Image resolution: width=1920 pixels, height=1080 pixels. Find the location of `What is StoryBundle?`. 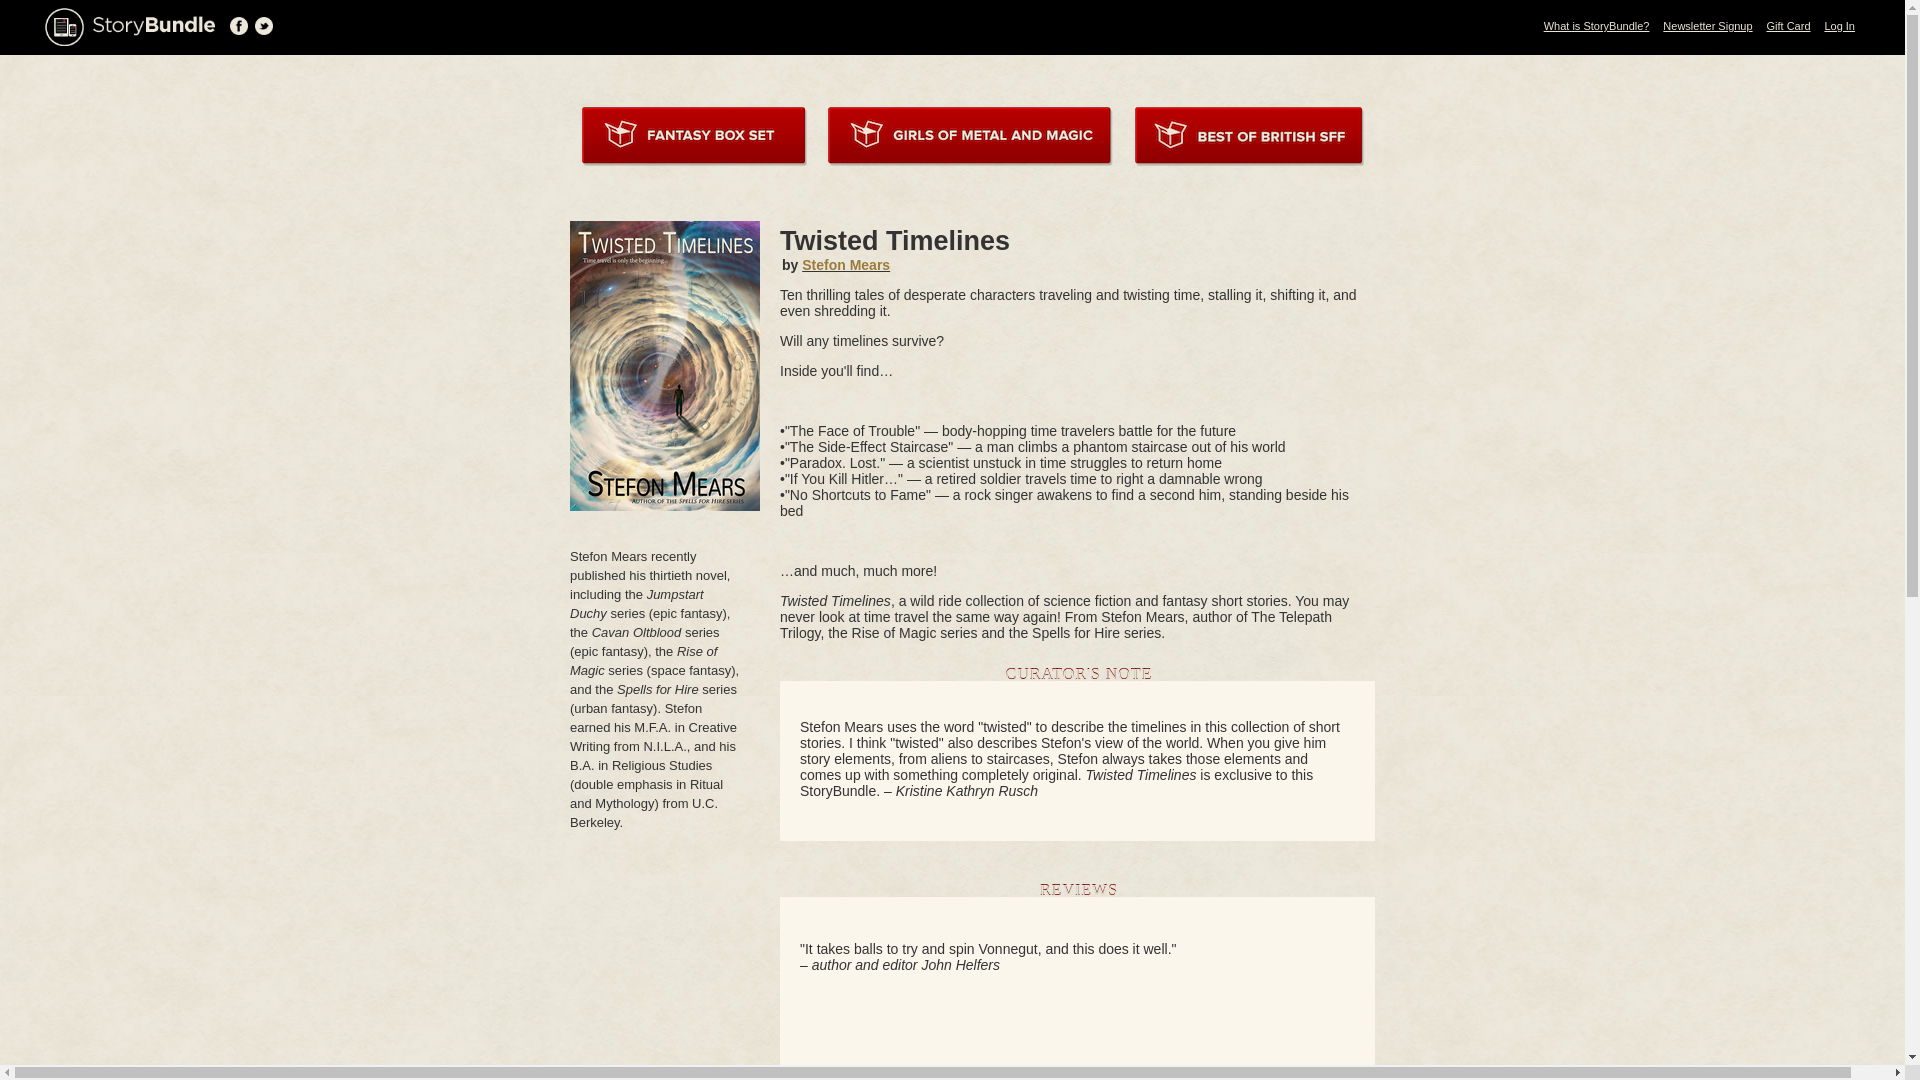

What is StoryBundle? is located at coordinates (1596, 26).